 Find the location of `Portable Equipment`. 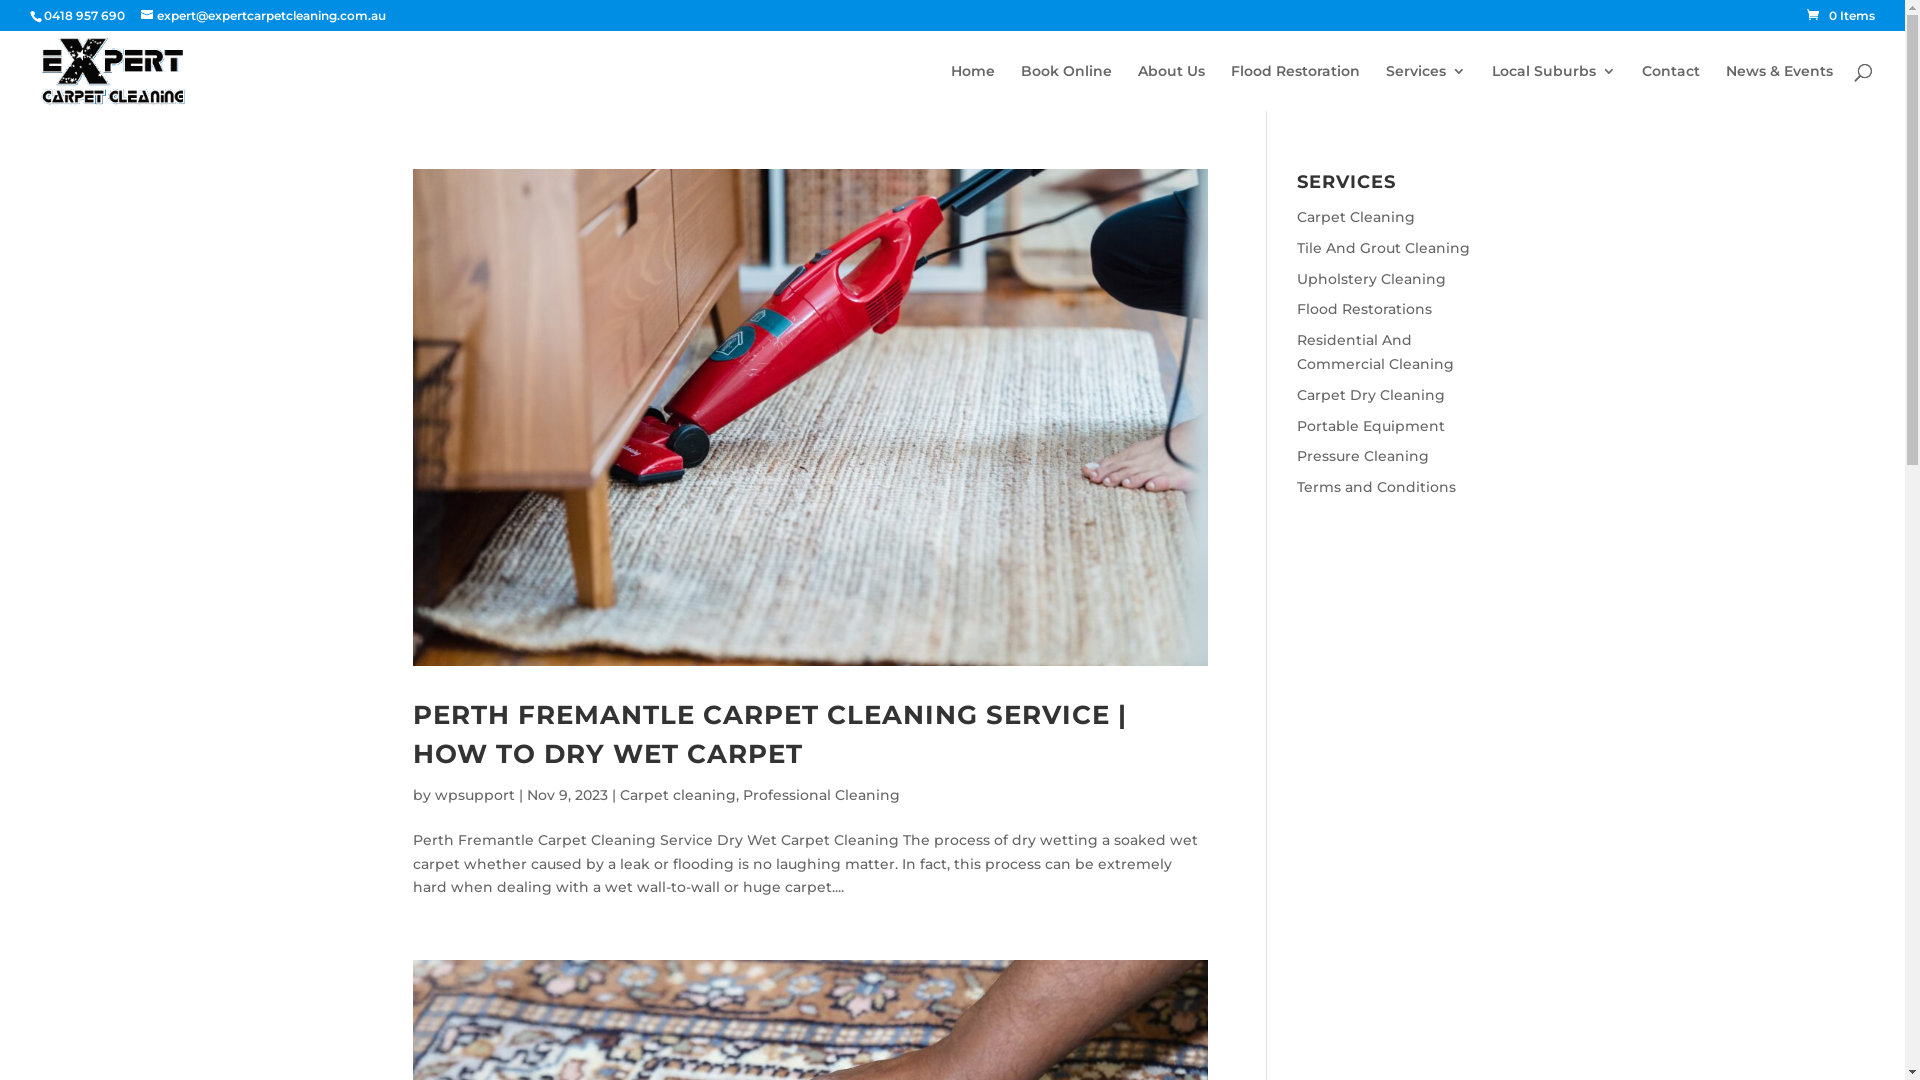

Portable Equipment is located at coordinates (1371, 426).